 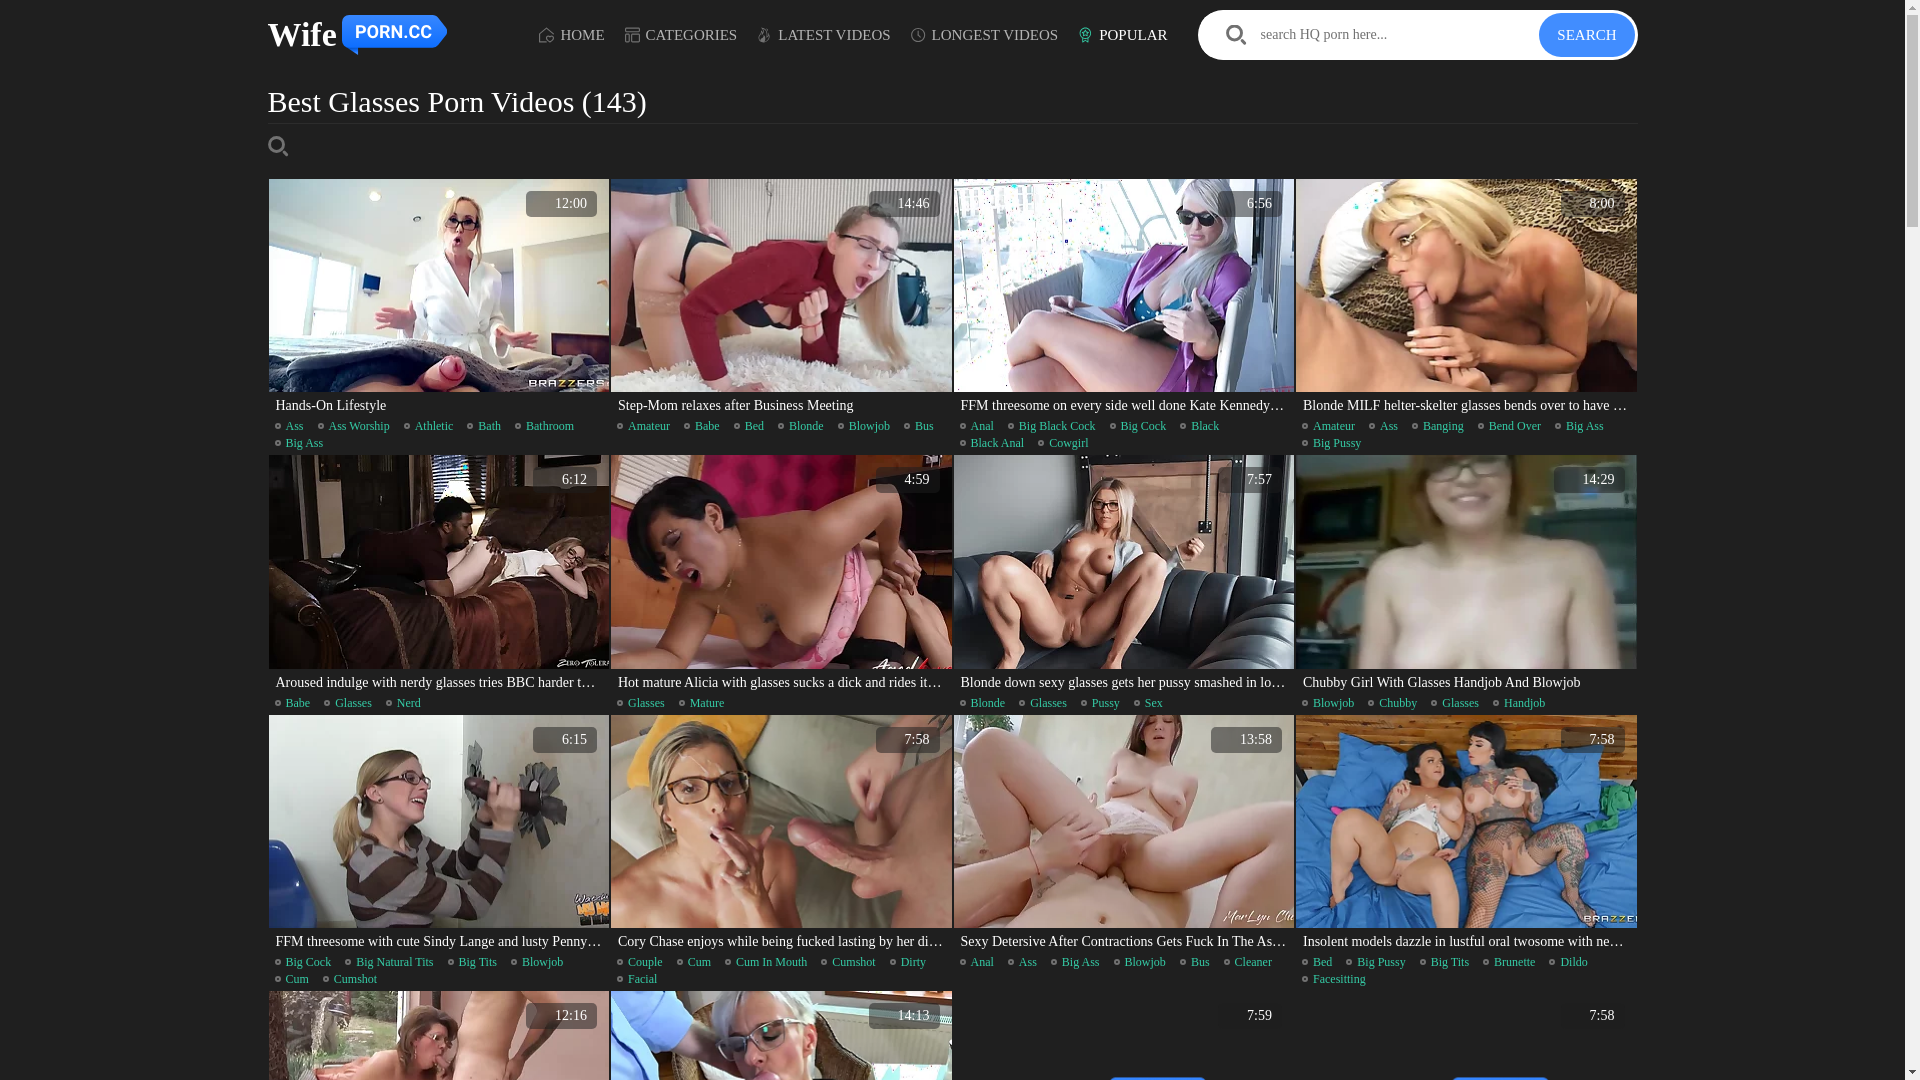 I want to click on Nerd, so click(x=404, y=703).